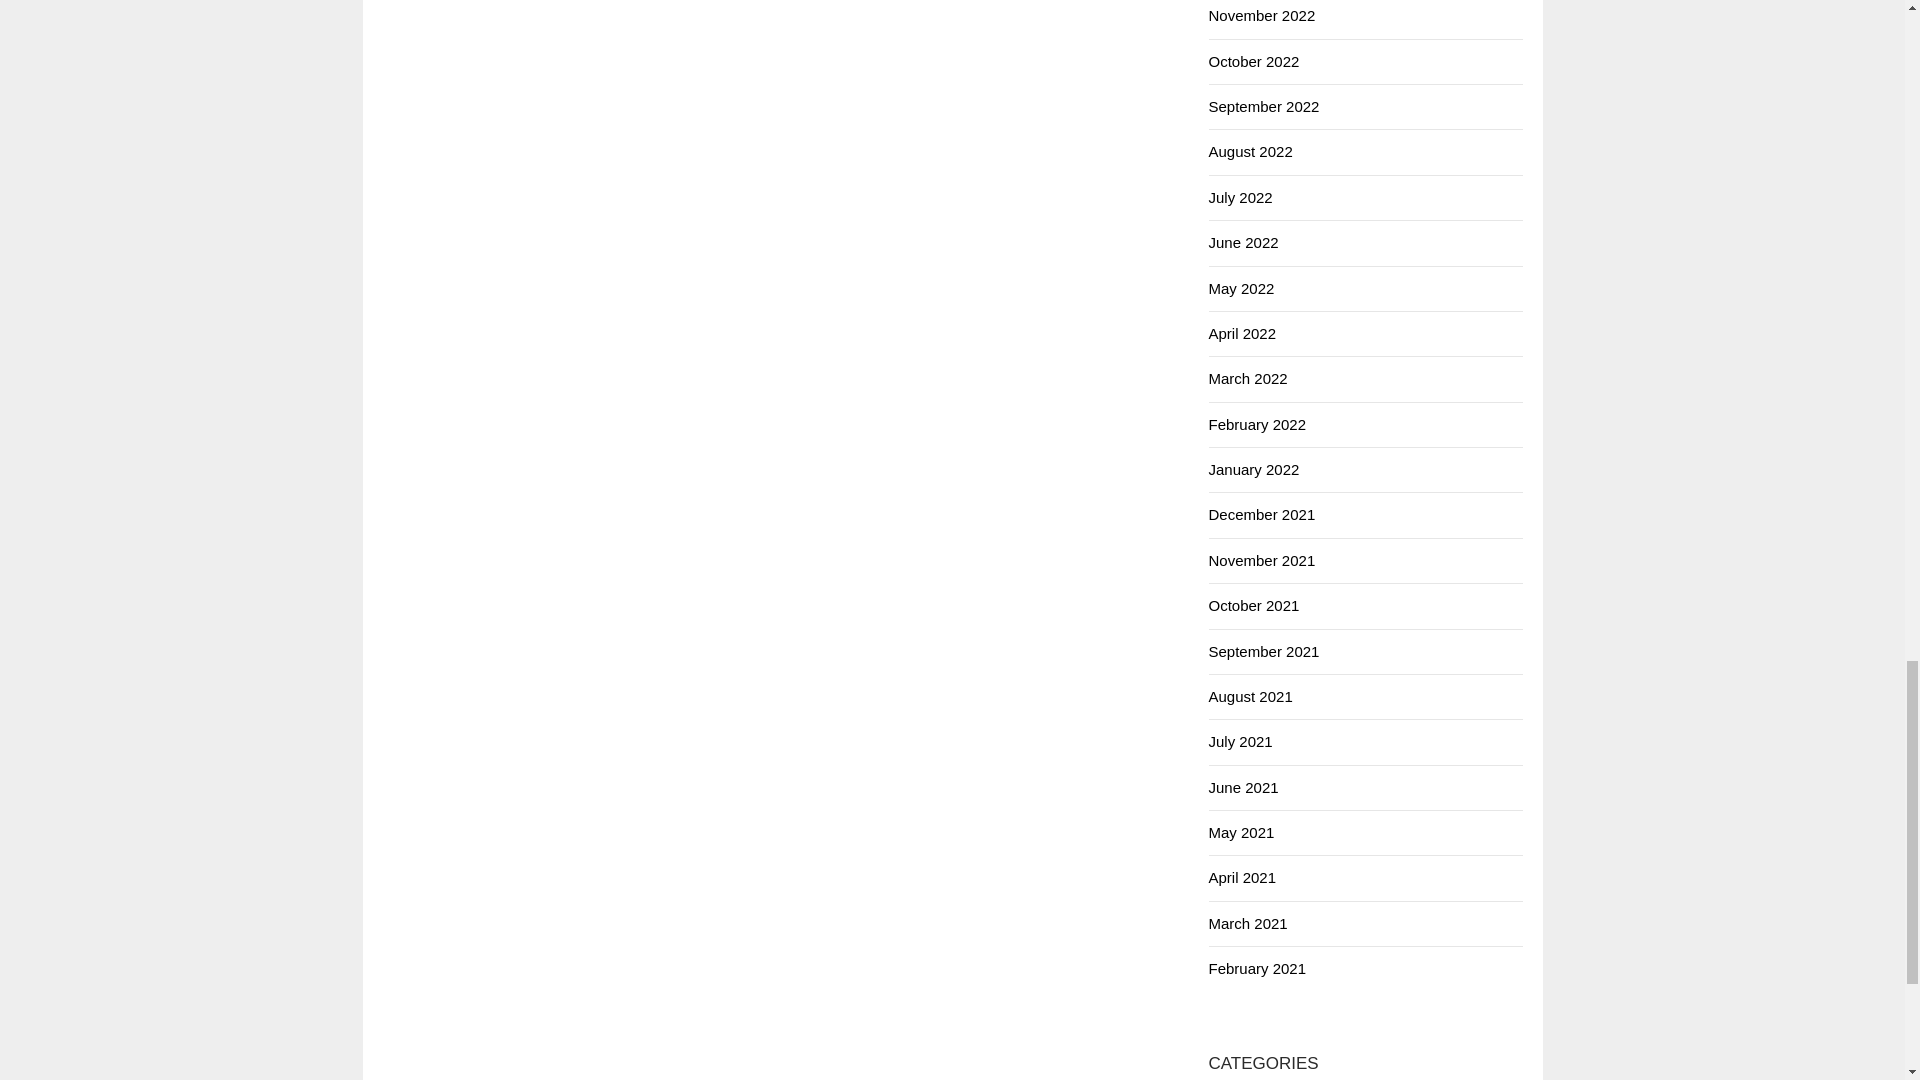  What do you see at coordinates (1239, 198) in the screenshot?
I see `July 2022` at bounding box center [1239, 198].